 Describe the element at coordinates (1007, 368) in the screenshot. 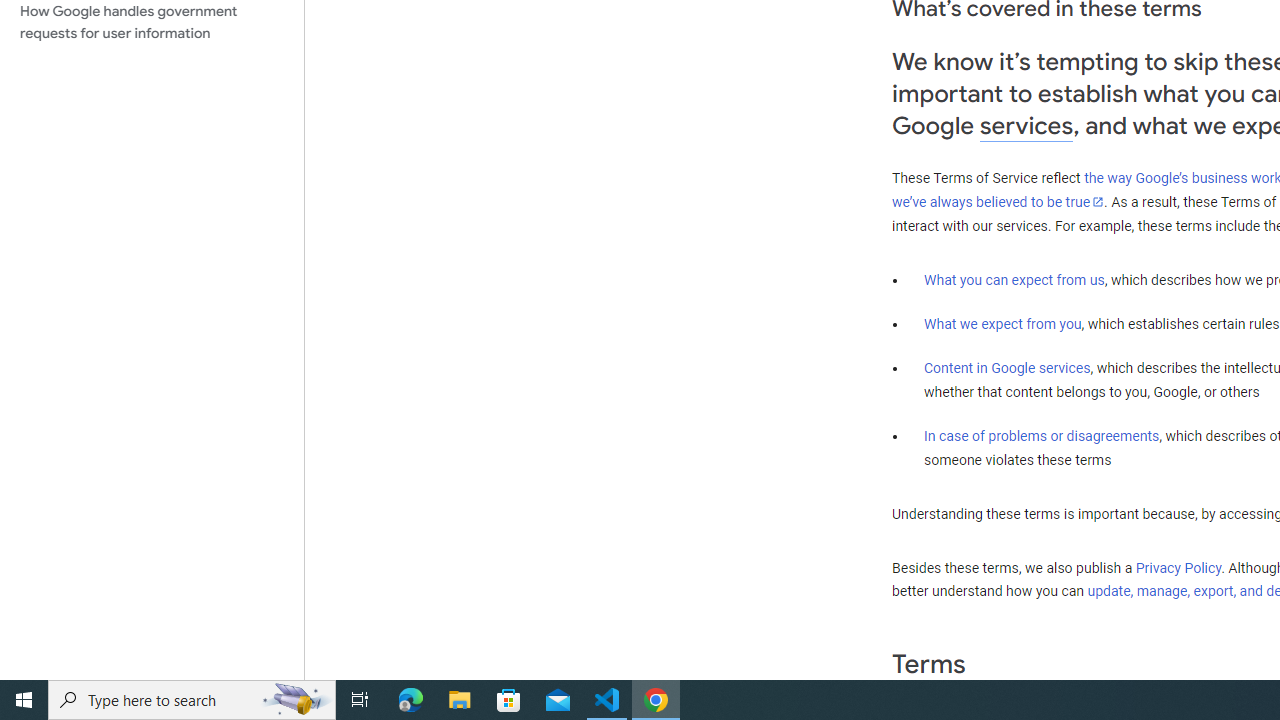

I see `Content in Google services` at that location.